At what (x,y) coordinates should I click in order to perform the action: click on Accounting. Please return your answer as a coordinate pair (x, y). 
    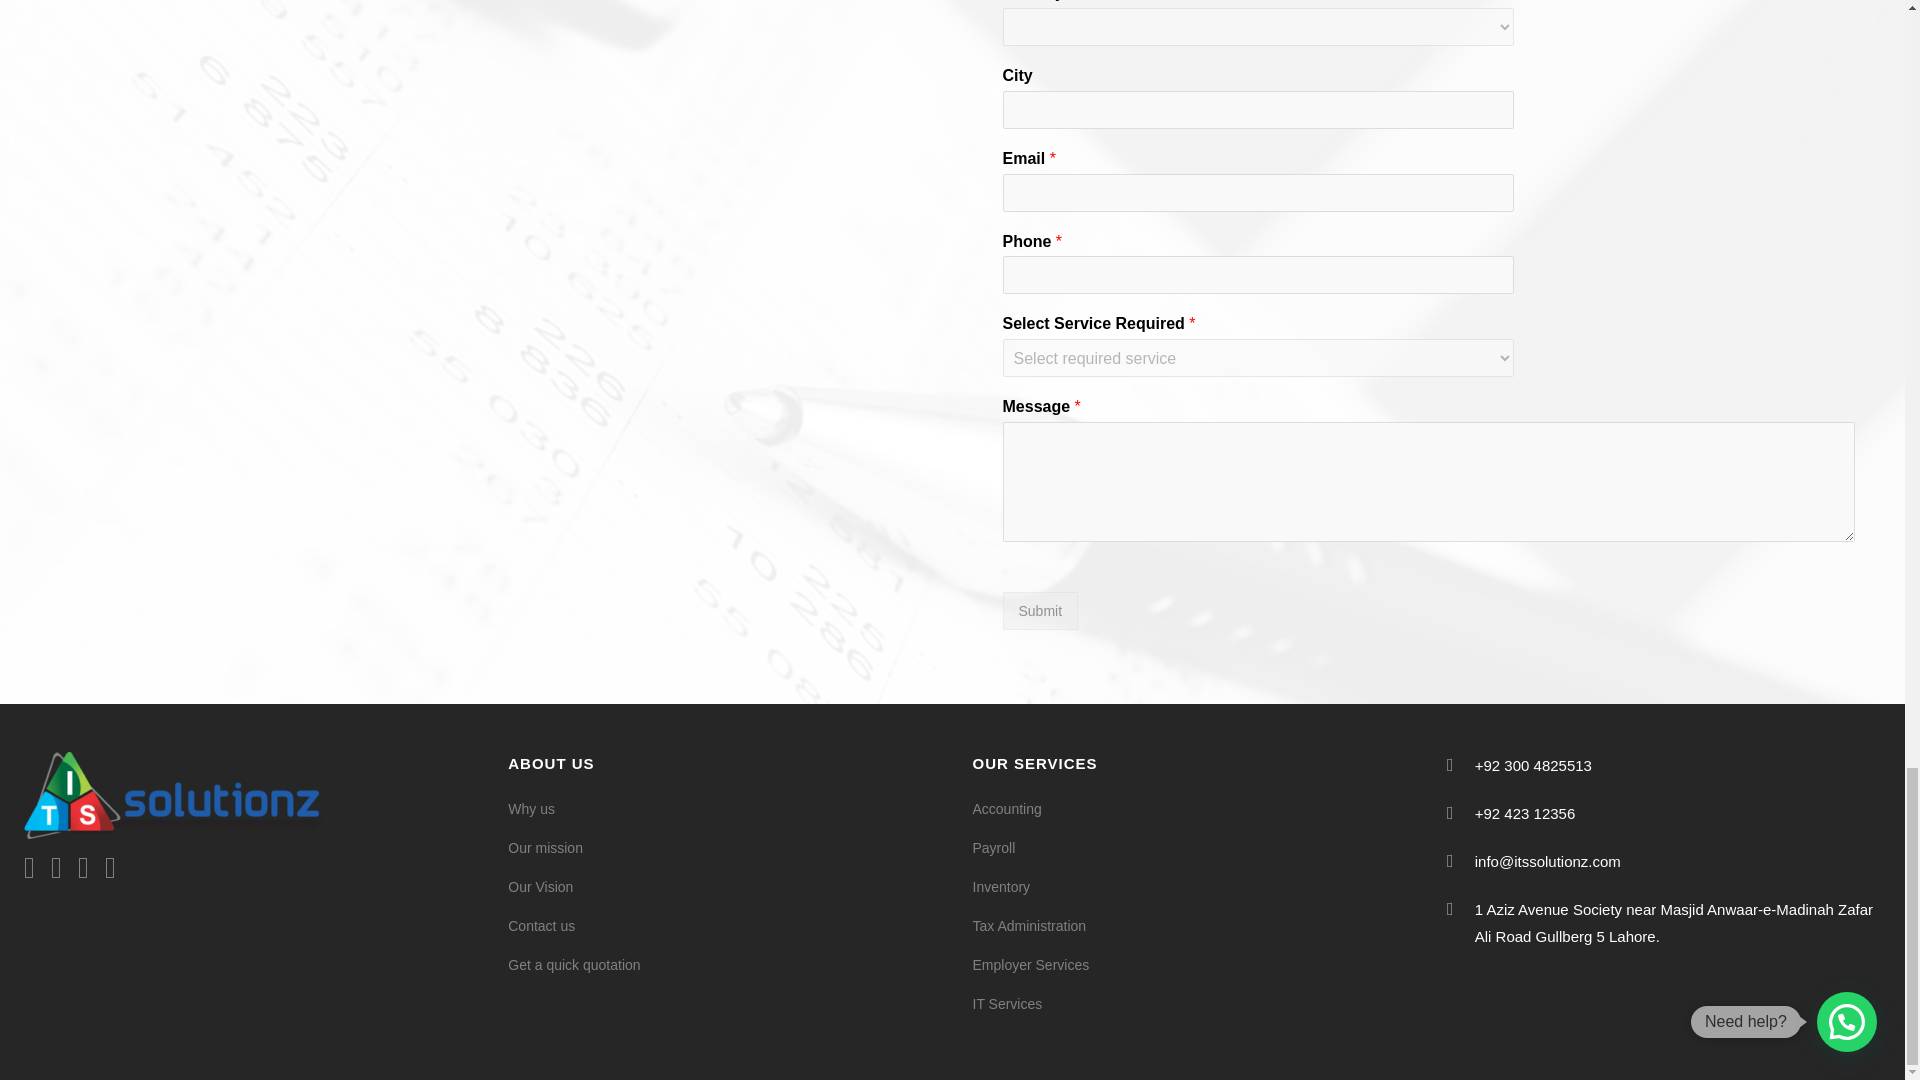
    Looking at the image, I should click on (1191, 808).